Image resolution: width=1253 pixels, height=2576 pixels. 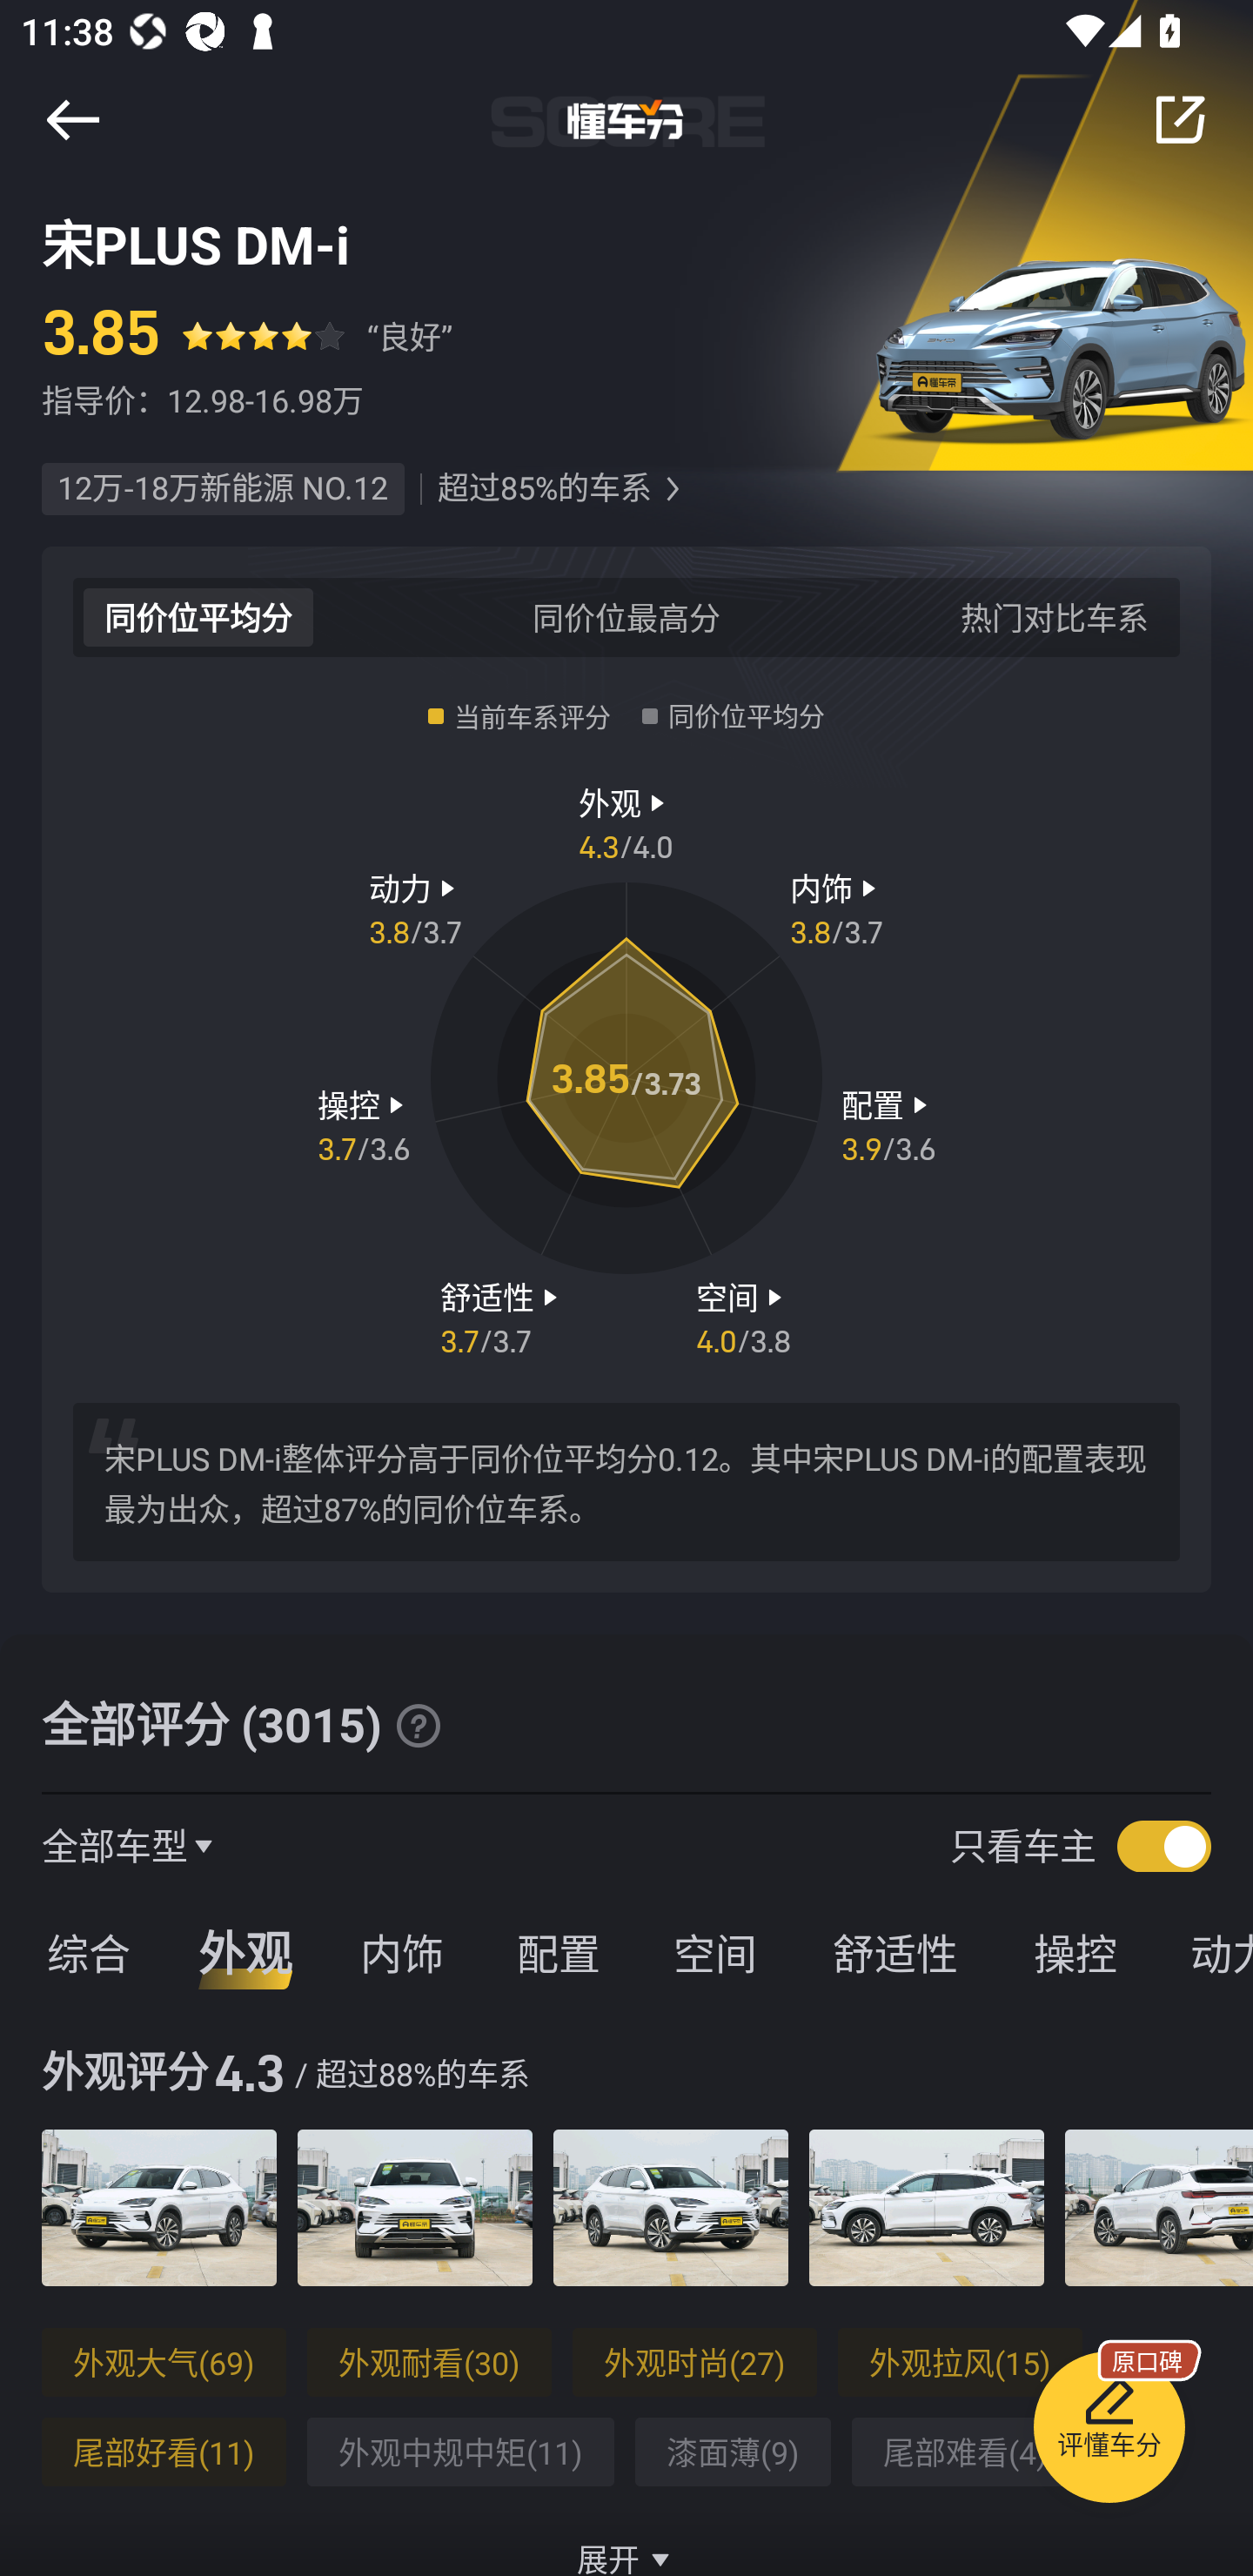 What do you see at coordinates (164, 2452) in the screenshot?
I see `尾部好看(11)` at bounding box center [164, 2452].